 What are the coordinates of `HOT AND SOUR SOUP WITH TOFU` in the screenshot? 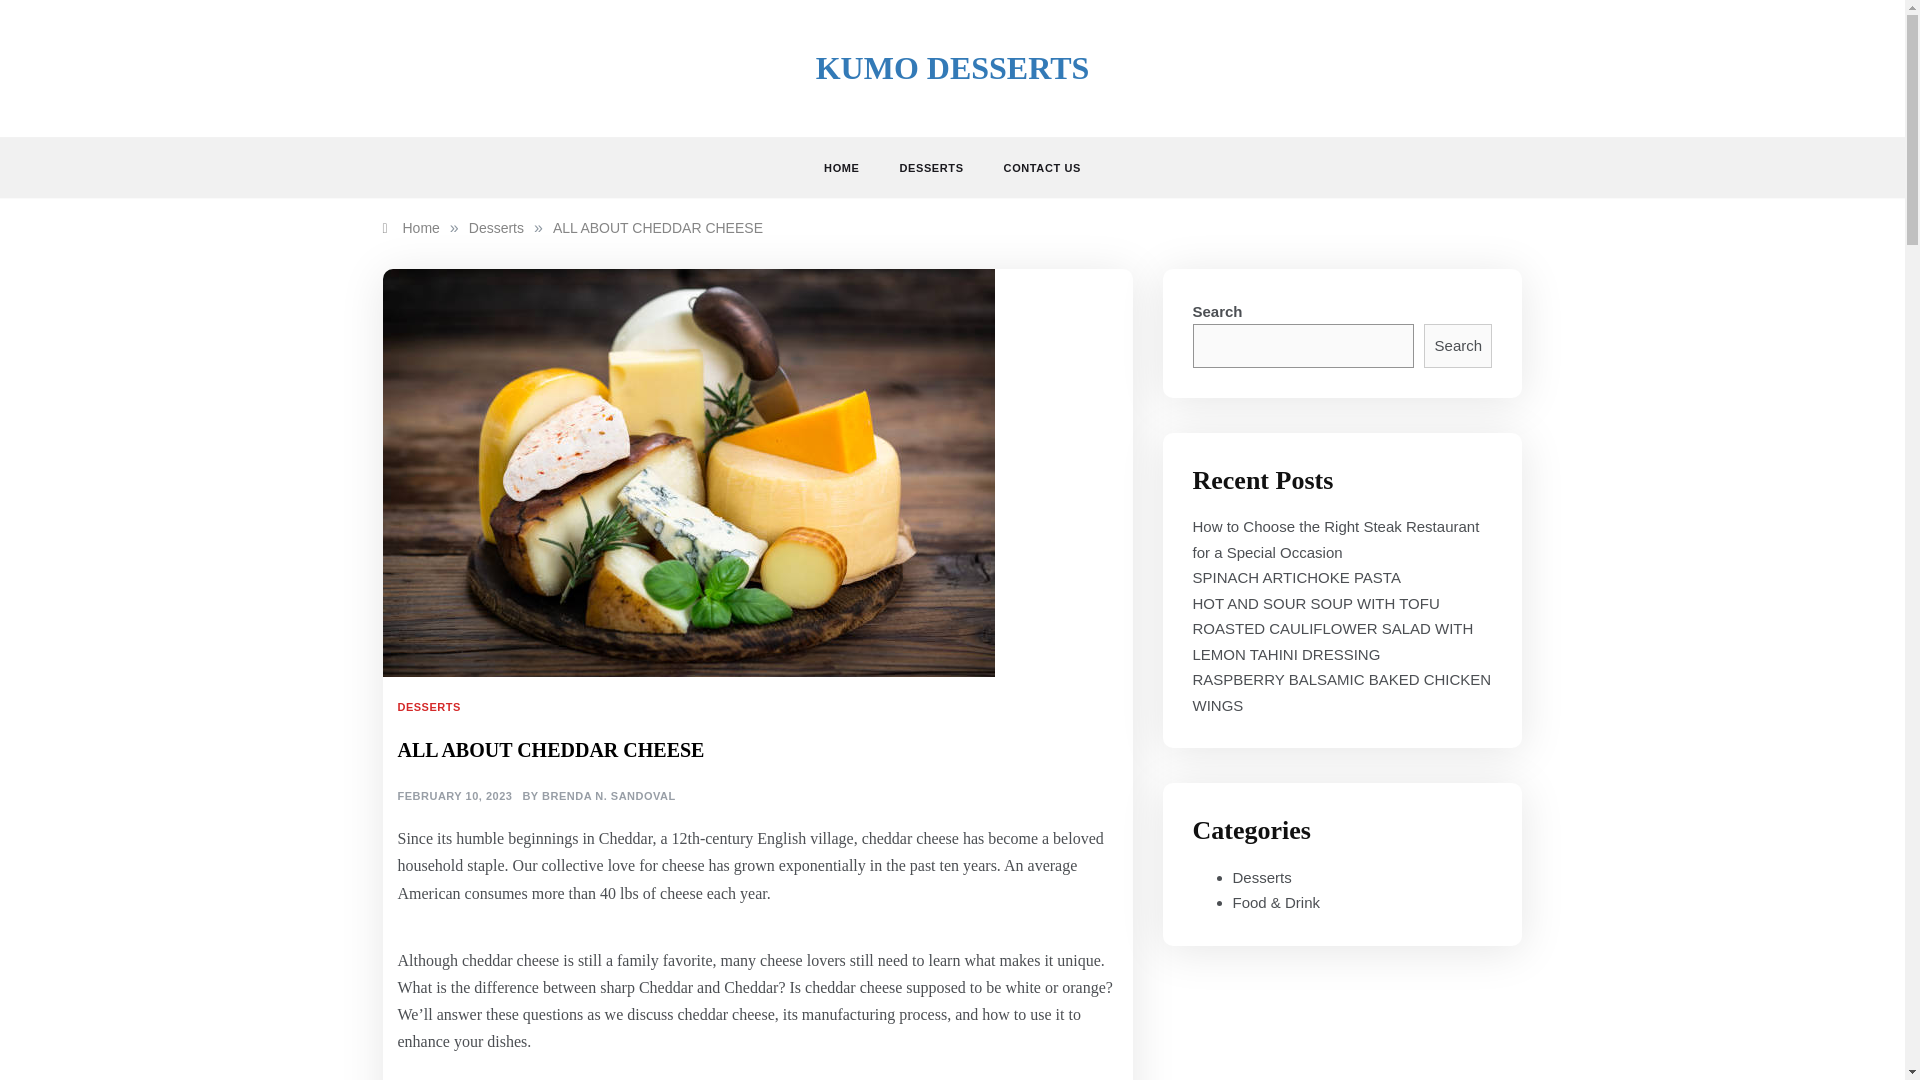 It's located at (1315, 604).